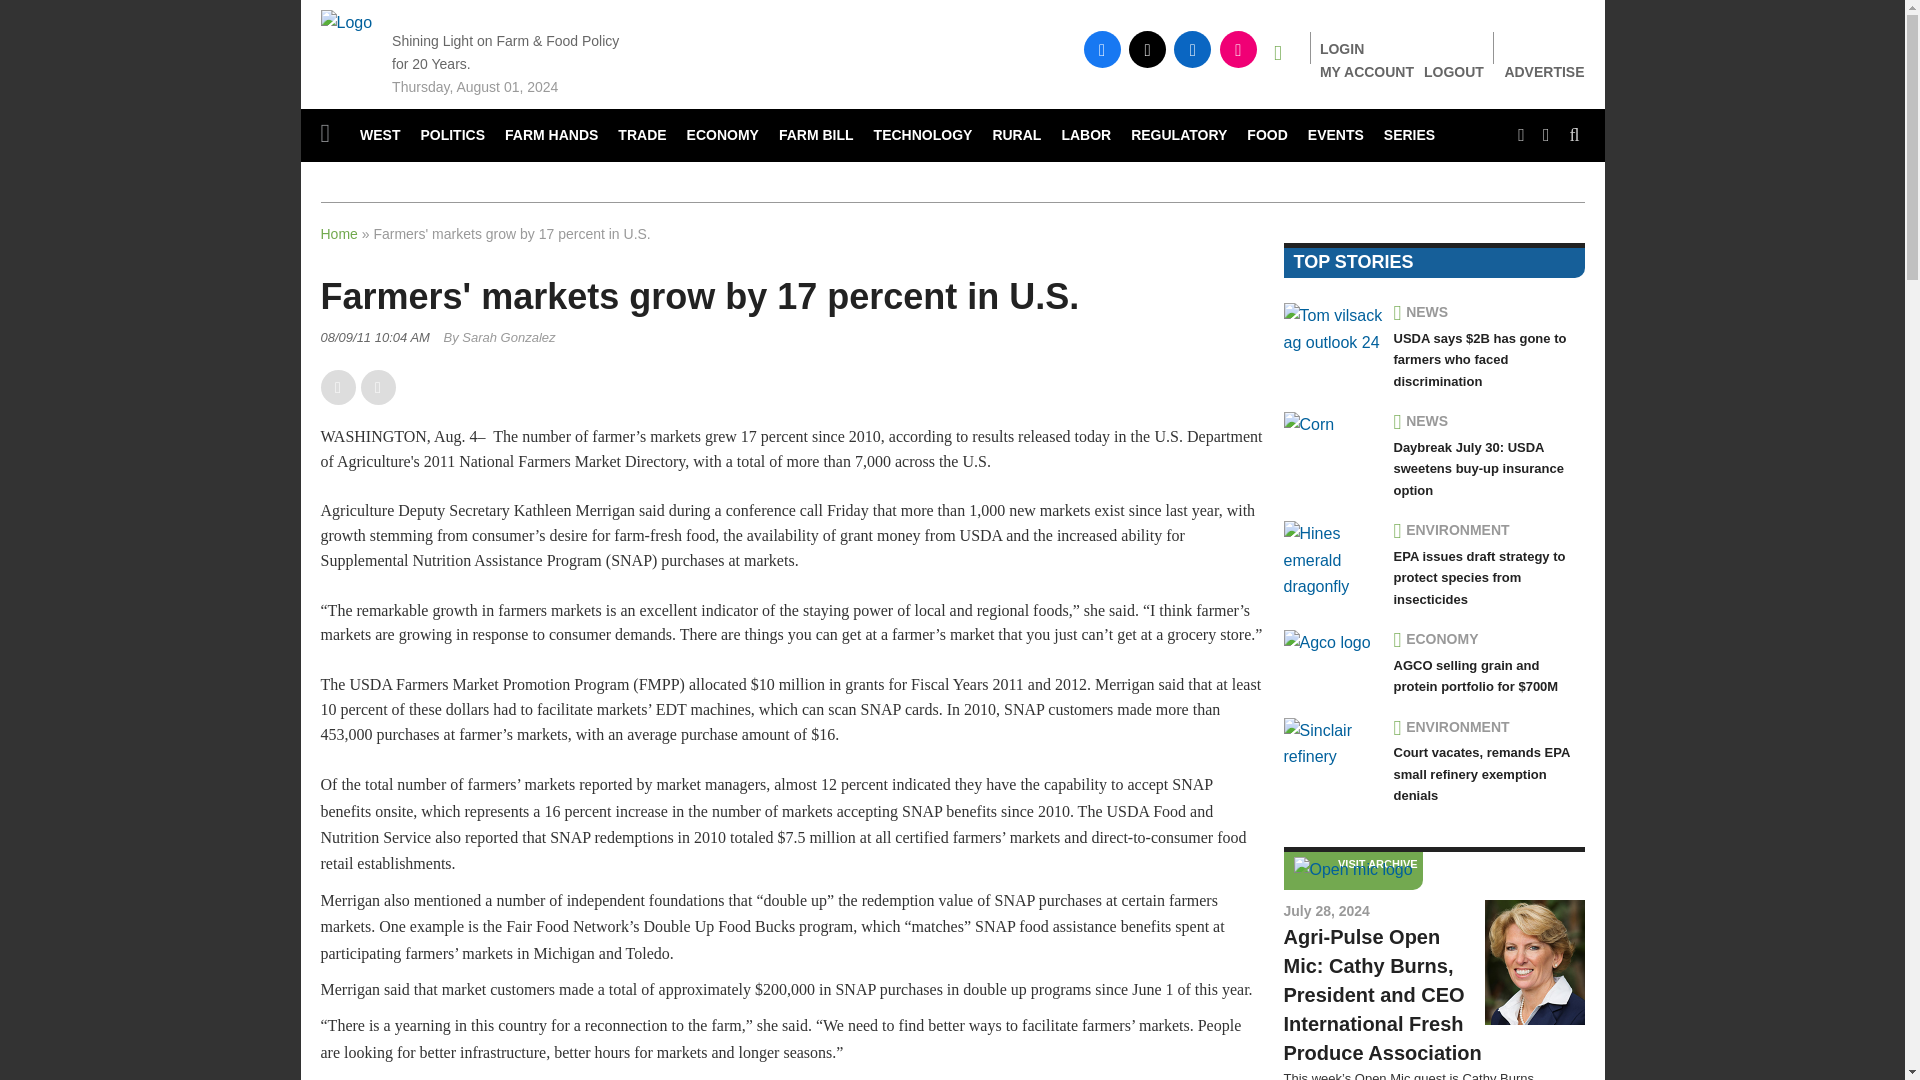 The height and width of the screenshot is (1080, 1920). Describe the element at coordinates (1016, 136) in the screenshot. I see `RURAL` at that location.